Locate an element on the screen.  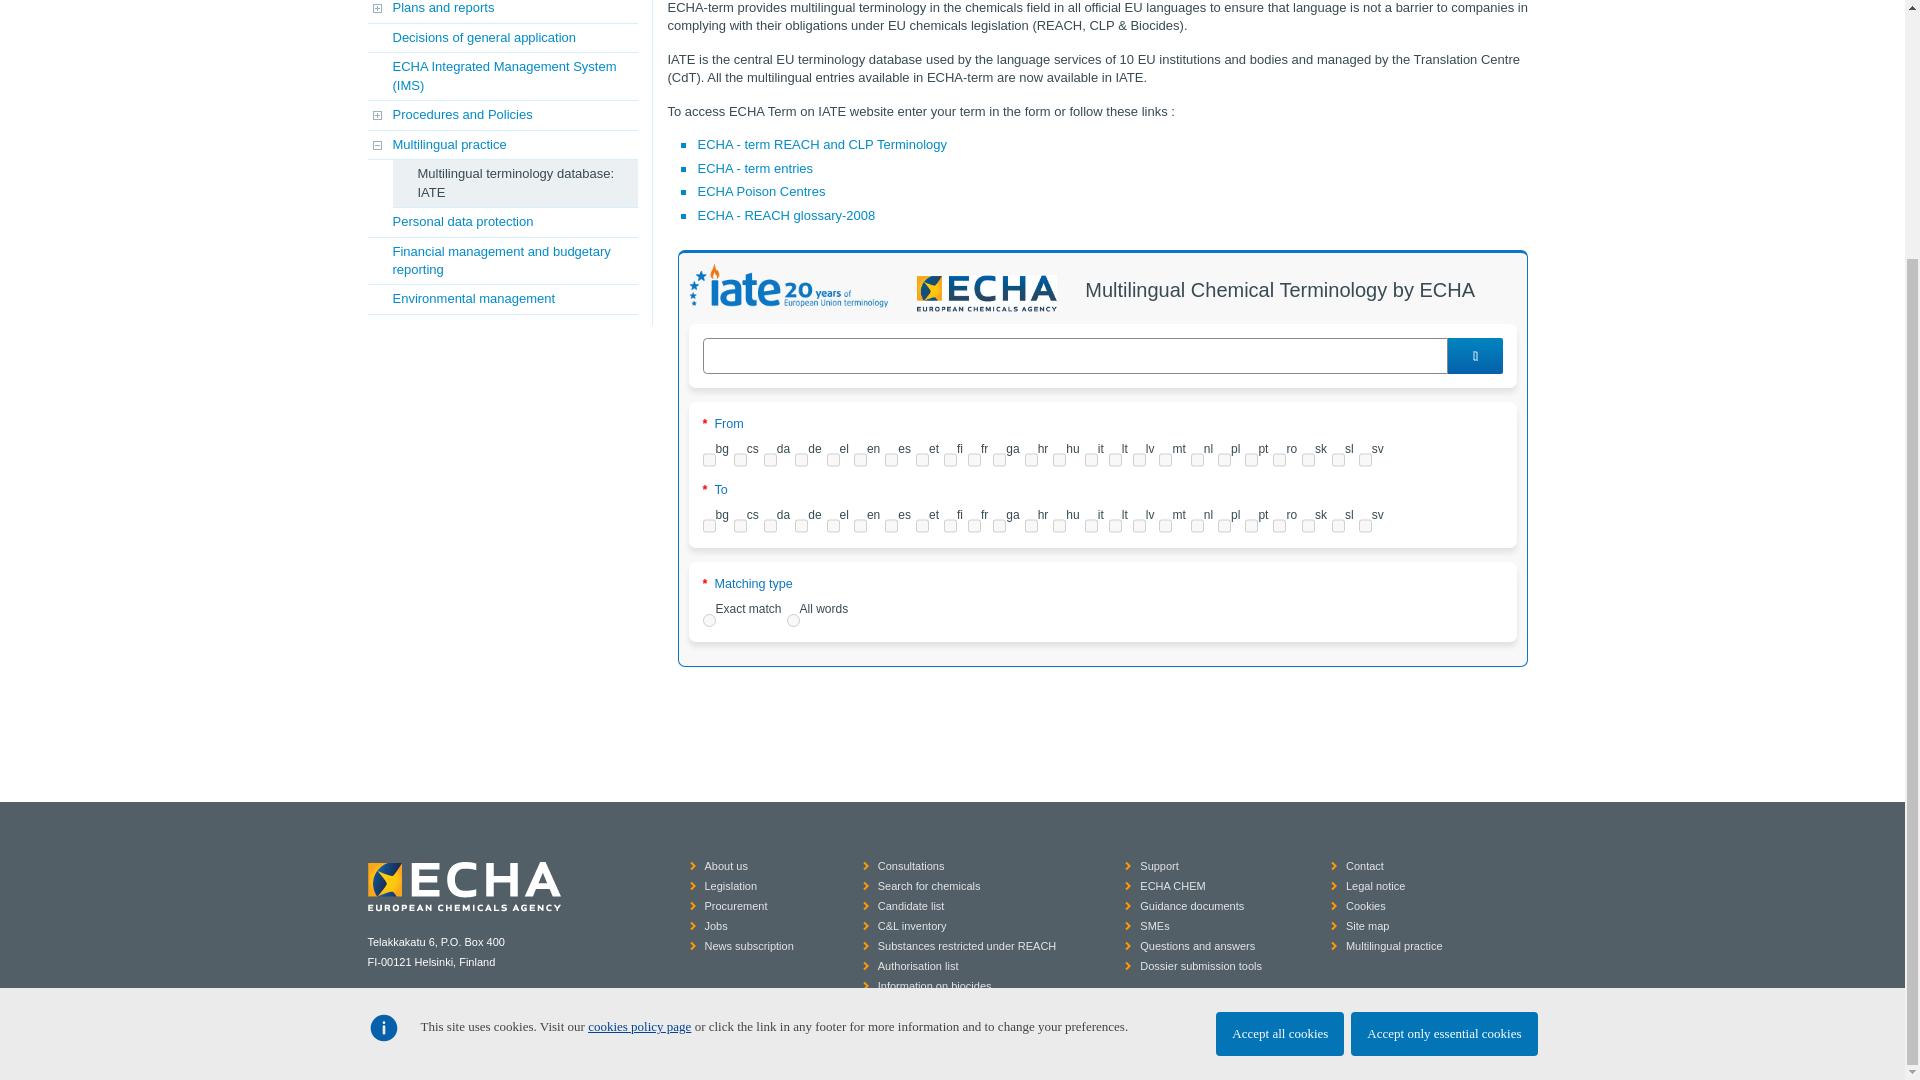
Accept only essential cookies is located at coordinates (1444, 706).